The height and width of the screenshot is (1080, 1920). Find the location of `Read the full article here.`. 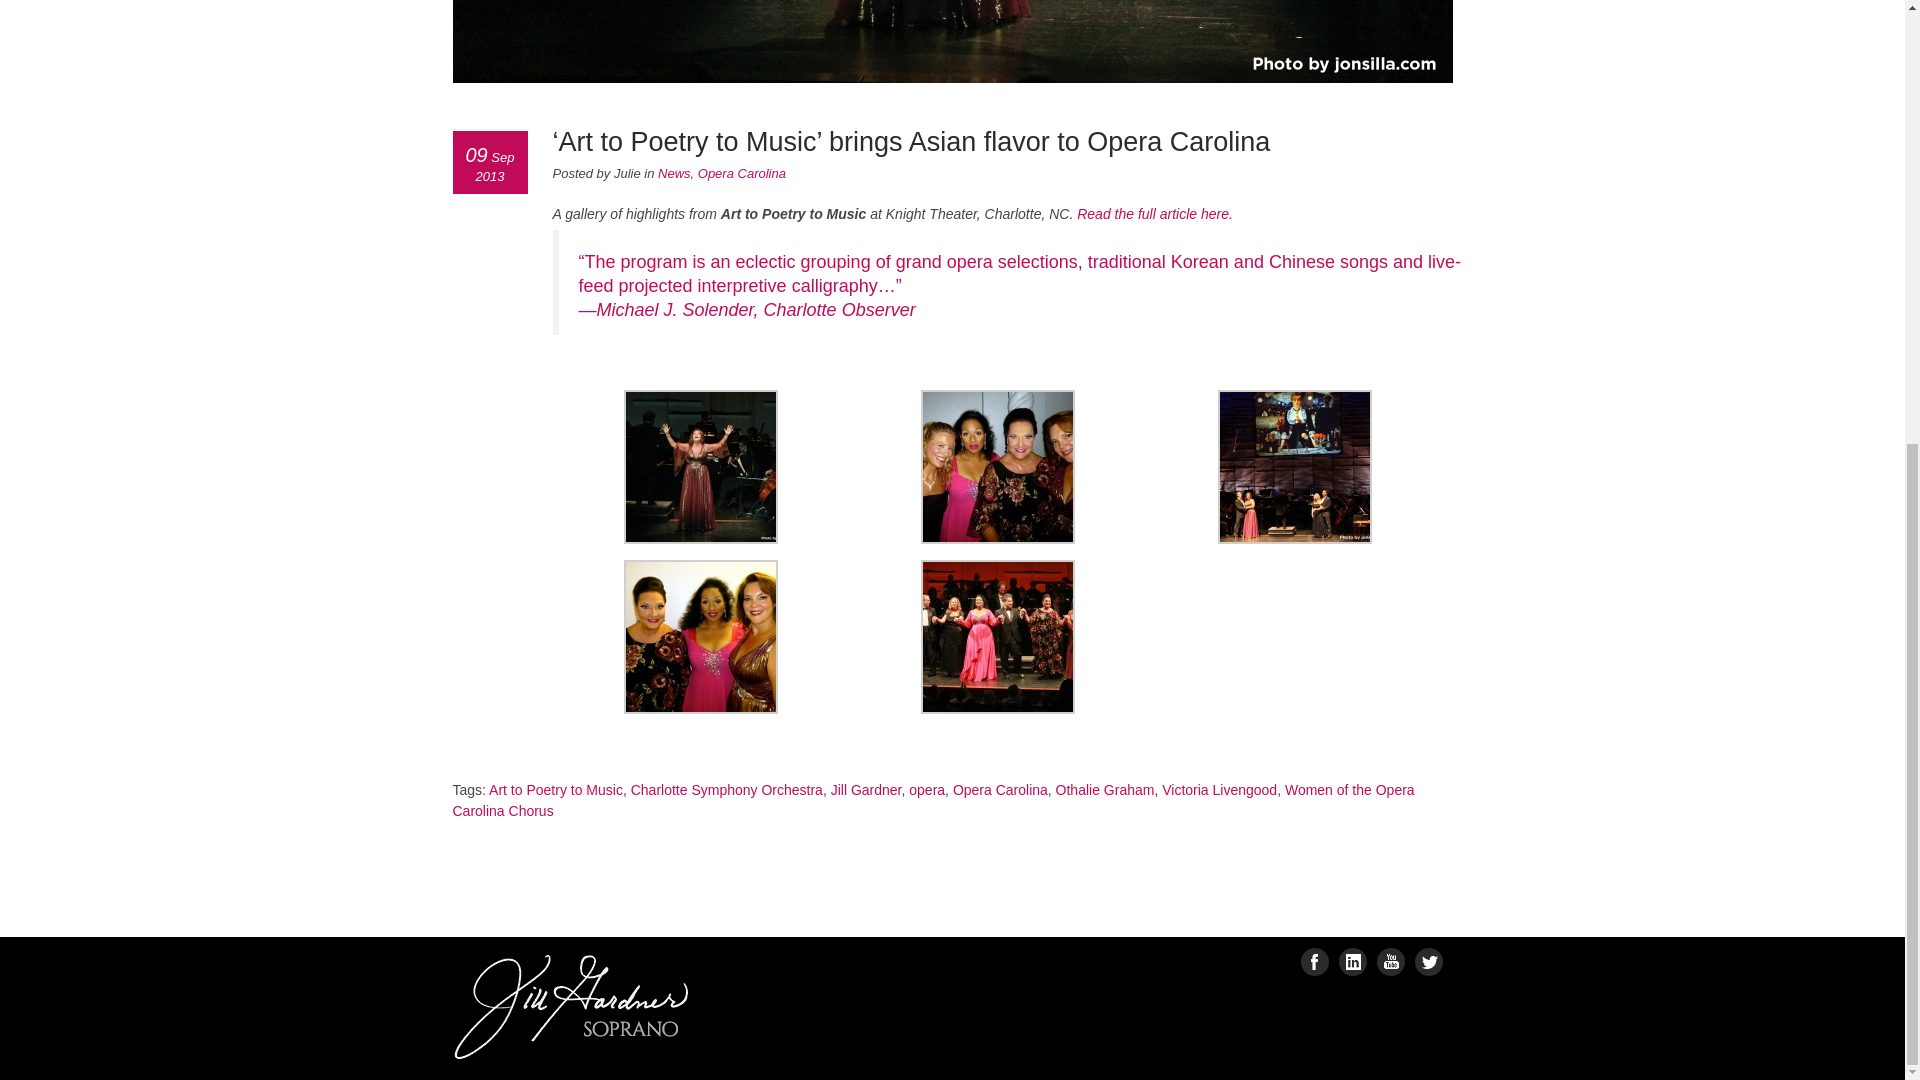

Read the full article here. is located at coordinates (1154, 214).